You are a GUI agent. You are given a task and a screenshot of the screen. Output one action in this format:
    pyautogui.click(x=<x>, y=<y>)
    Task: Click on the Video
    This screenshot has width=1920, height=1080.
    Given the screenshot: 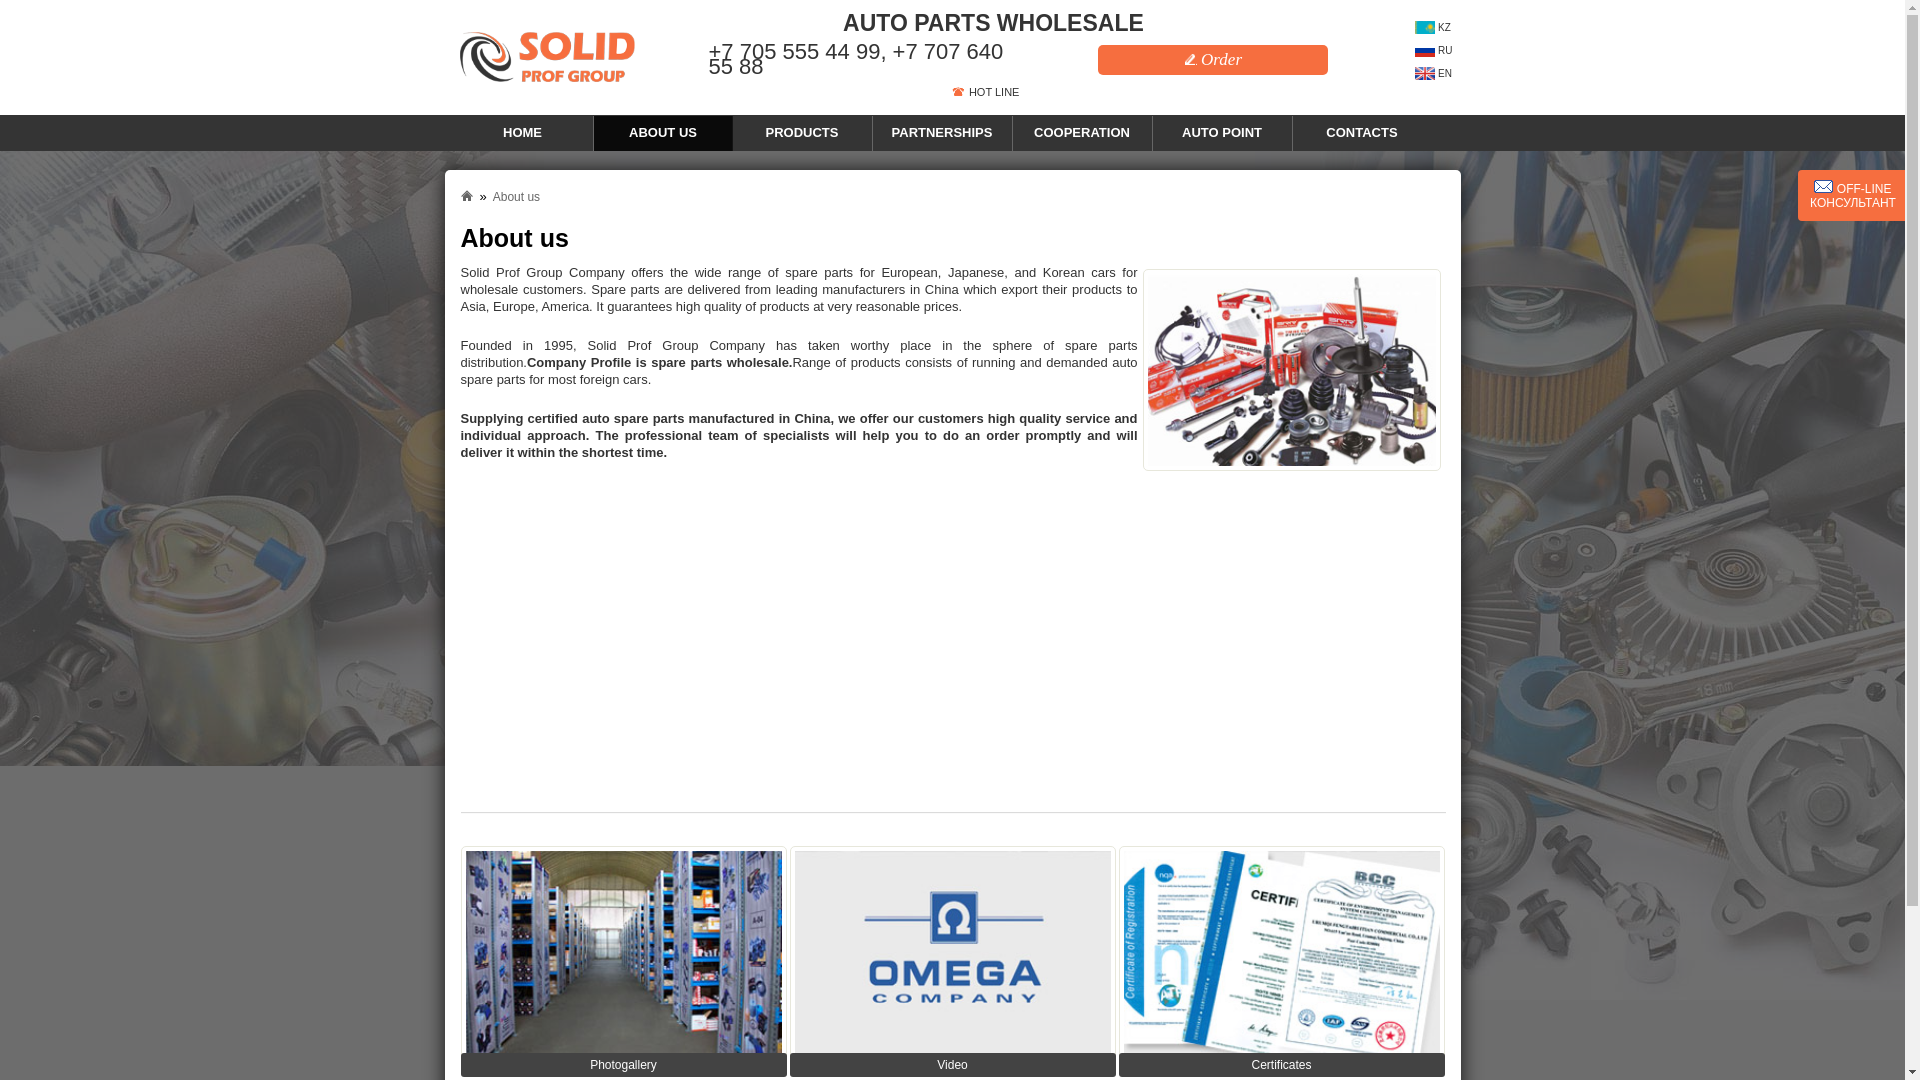 What is the action you would take?
    pyautogui.click(x=952, y=956)
    